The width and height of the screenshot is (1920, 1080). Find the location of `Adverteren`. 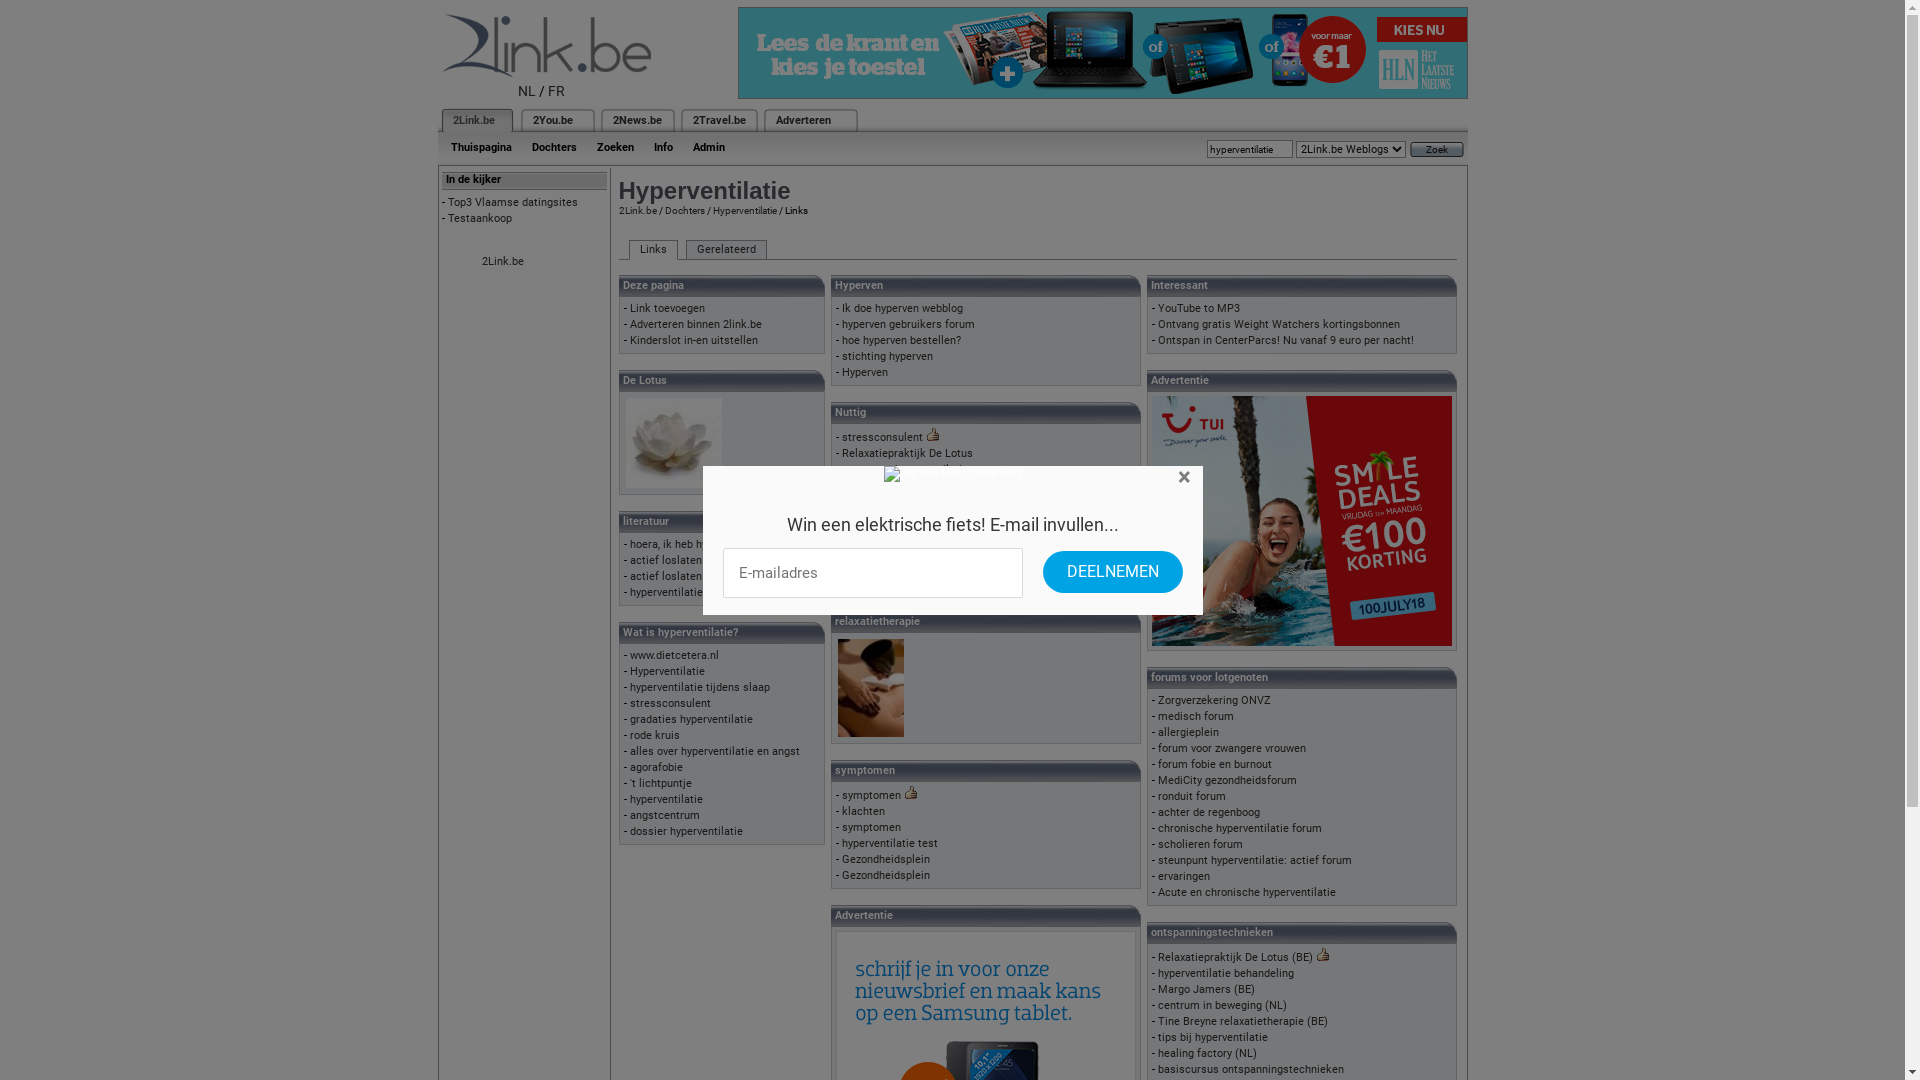

Adverteren is located at coordinates (804, 120).